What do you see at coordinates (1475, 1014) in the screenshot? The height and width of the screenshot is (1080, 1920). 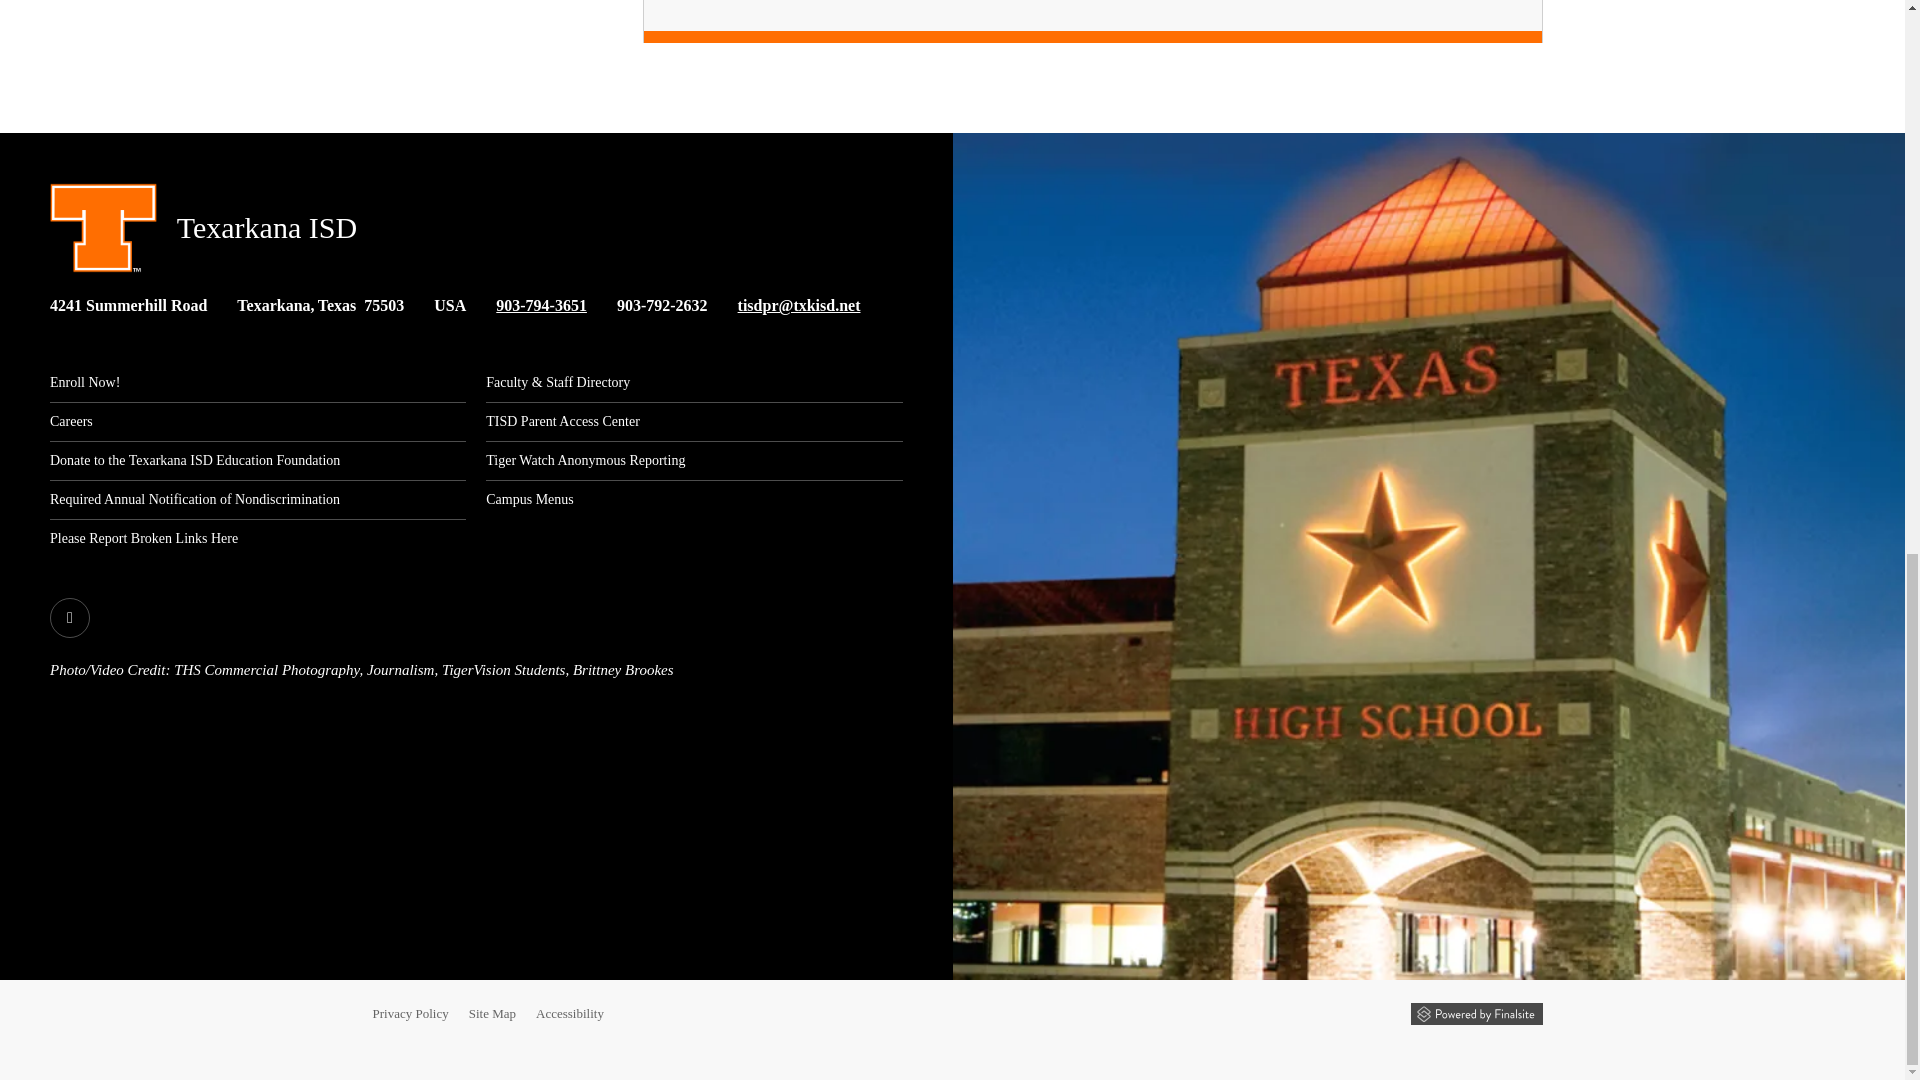 I see `Powered by Finalsite opens in a new window` at bounding box center [1475, 1014].